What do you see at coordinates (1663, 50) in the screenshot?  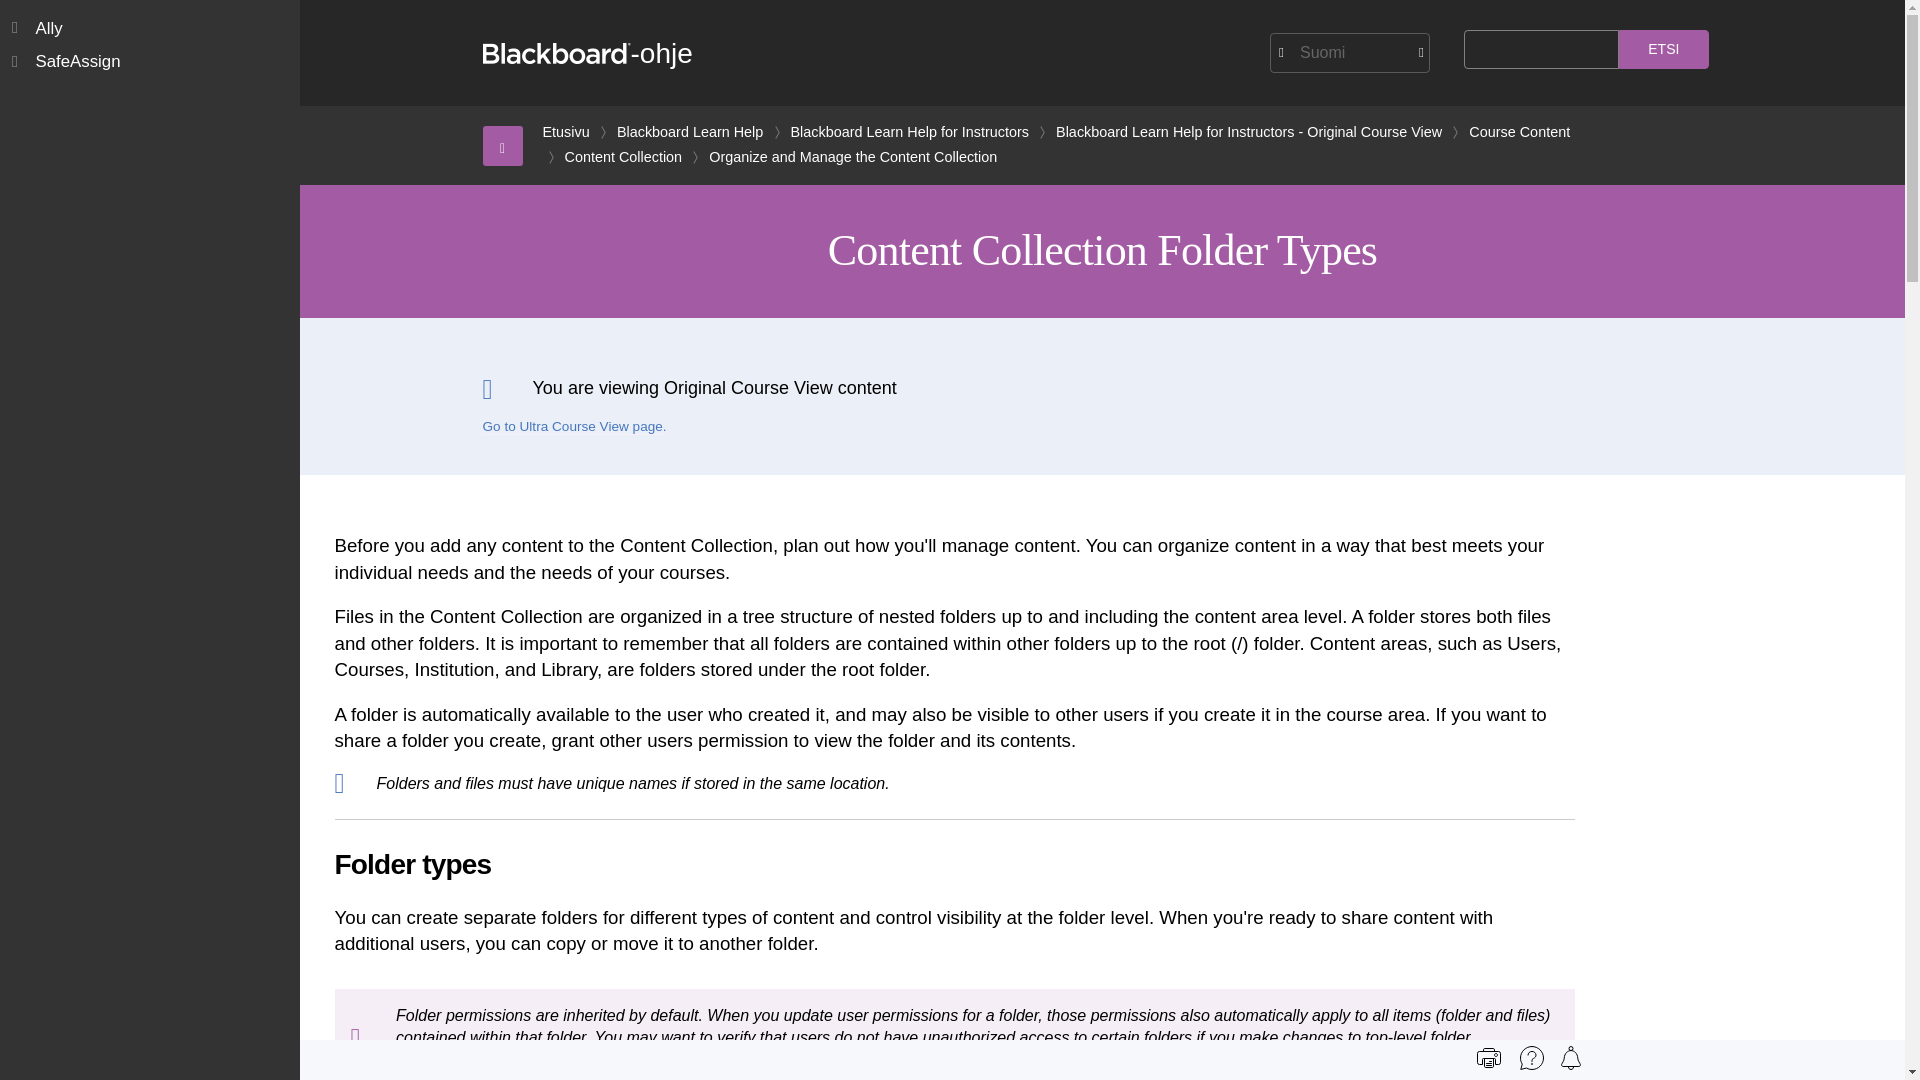 I see `Etsi` at bounding box center [1663, 50].